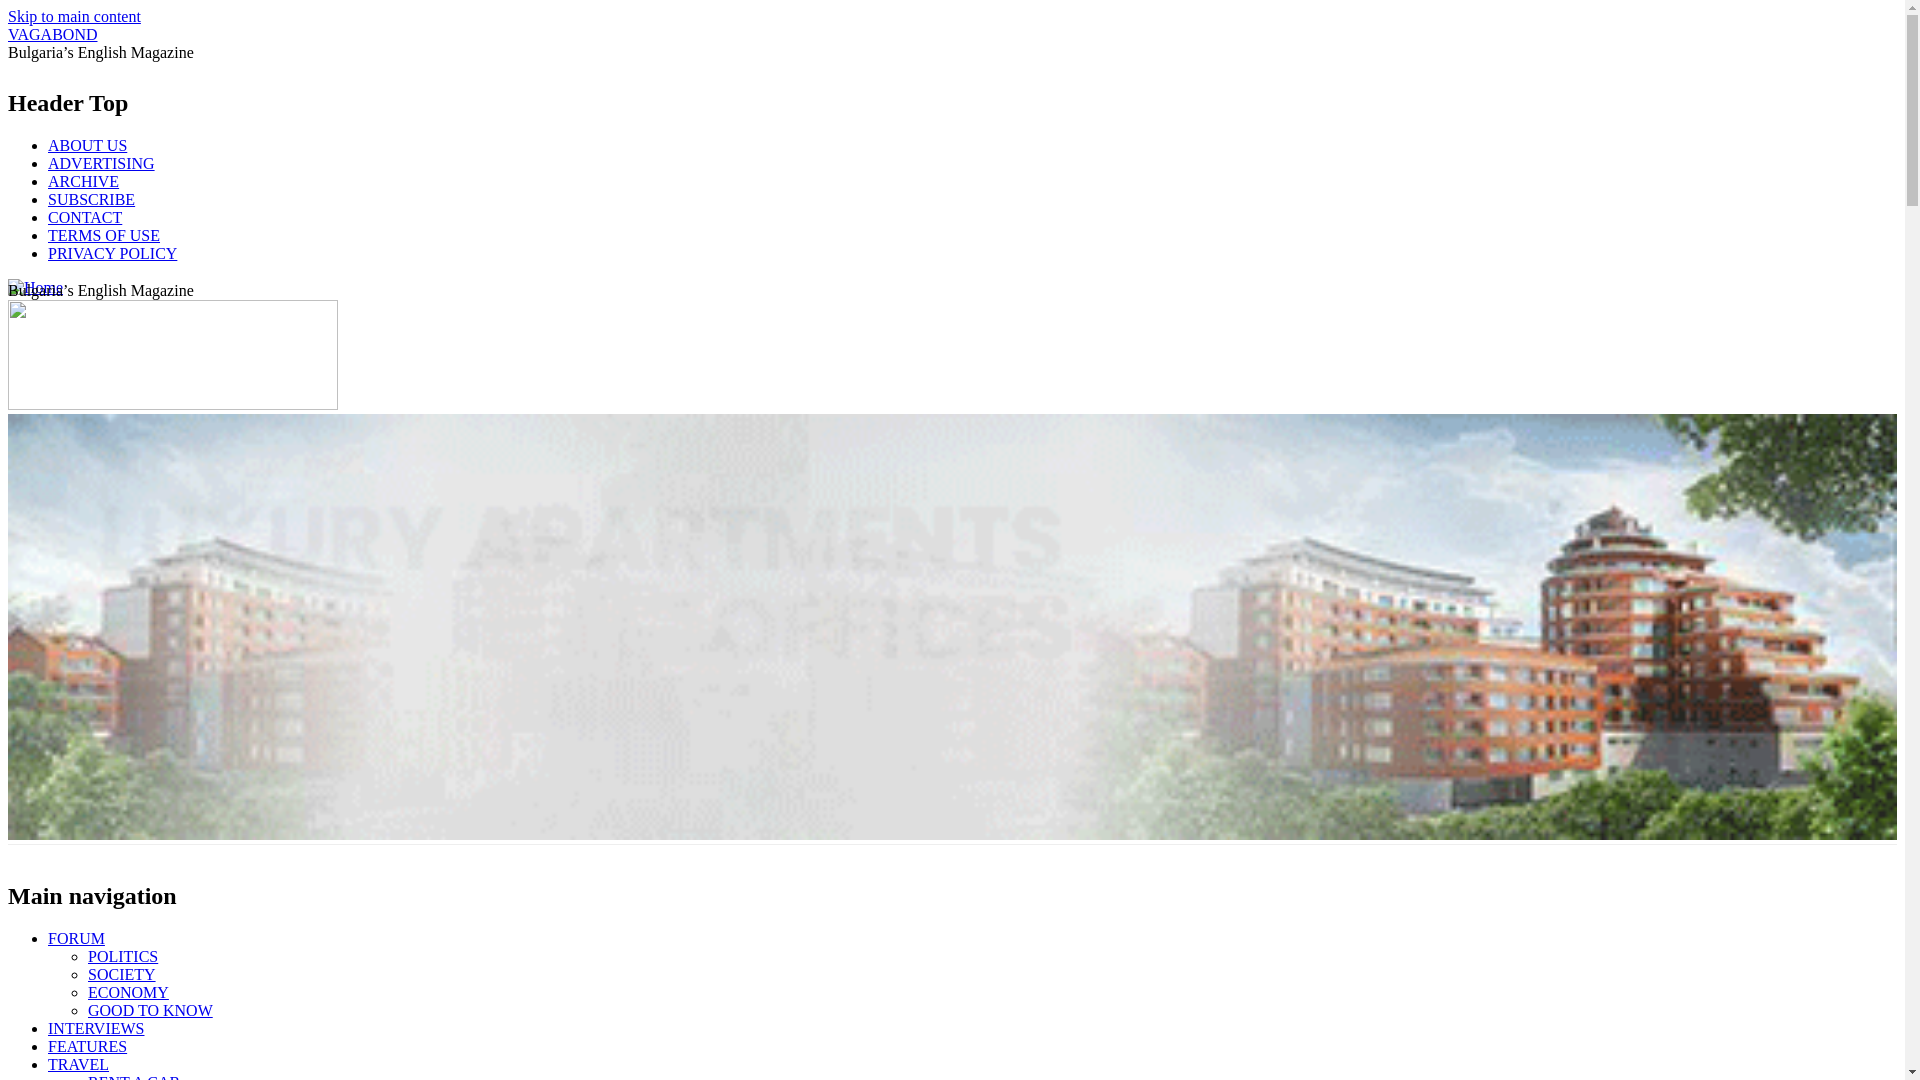  What do you see at coordinates (104, 235) in the screenshot?
I see `TERMS OF USE` at bounding box center [104, 235].